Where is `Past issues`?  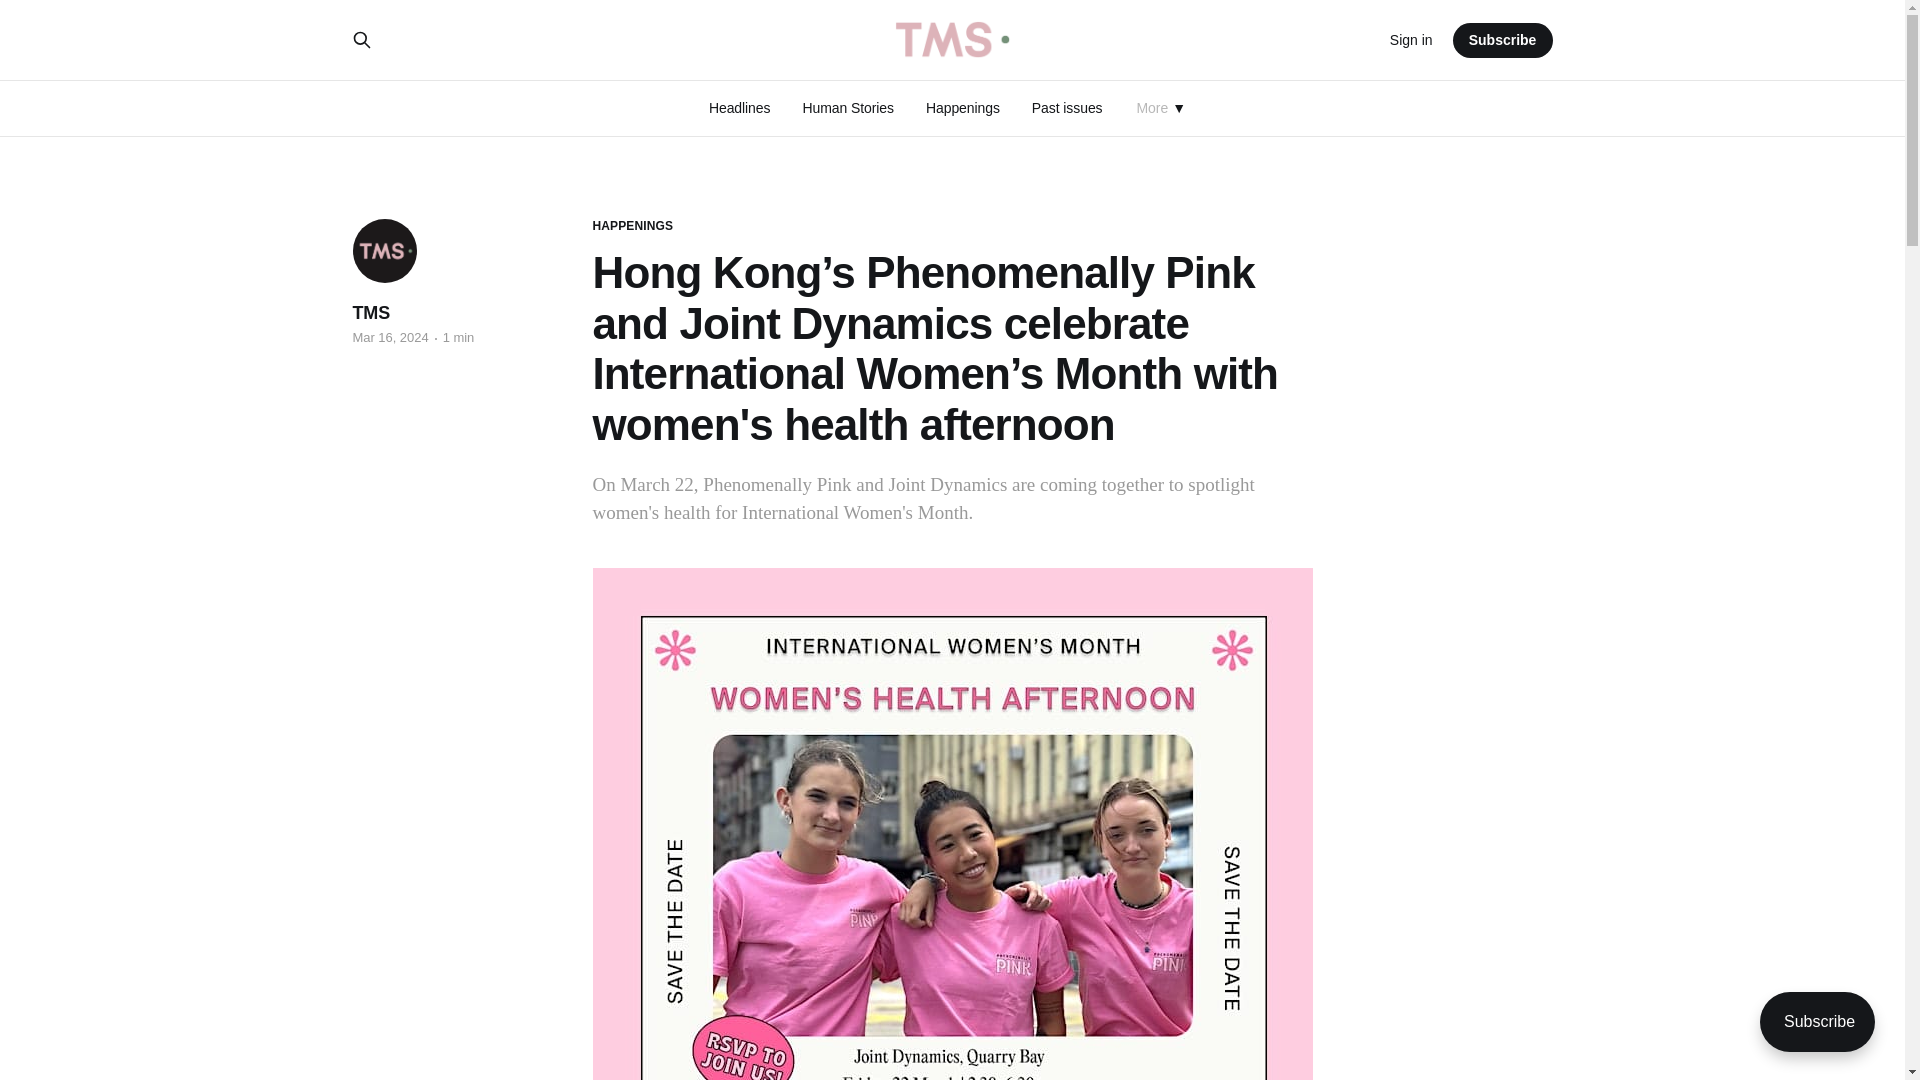 Past issues is located at coordinates (1067, 108).